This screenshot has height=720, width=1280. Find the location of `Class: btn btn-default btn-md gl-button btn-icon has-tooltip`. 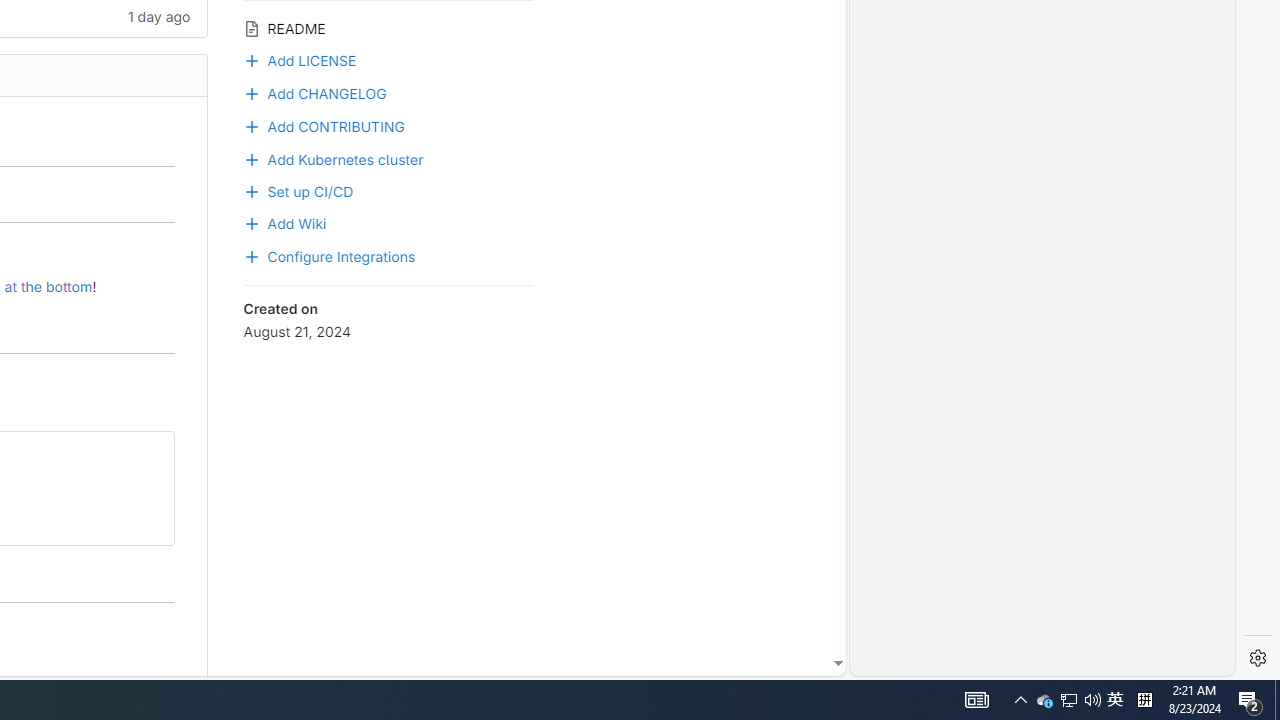

Class: btn btn-default btn-md gl-button btn-icon has-tooltip is located at coordinates (150, 454).